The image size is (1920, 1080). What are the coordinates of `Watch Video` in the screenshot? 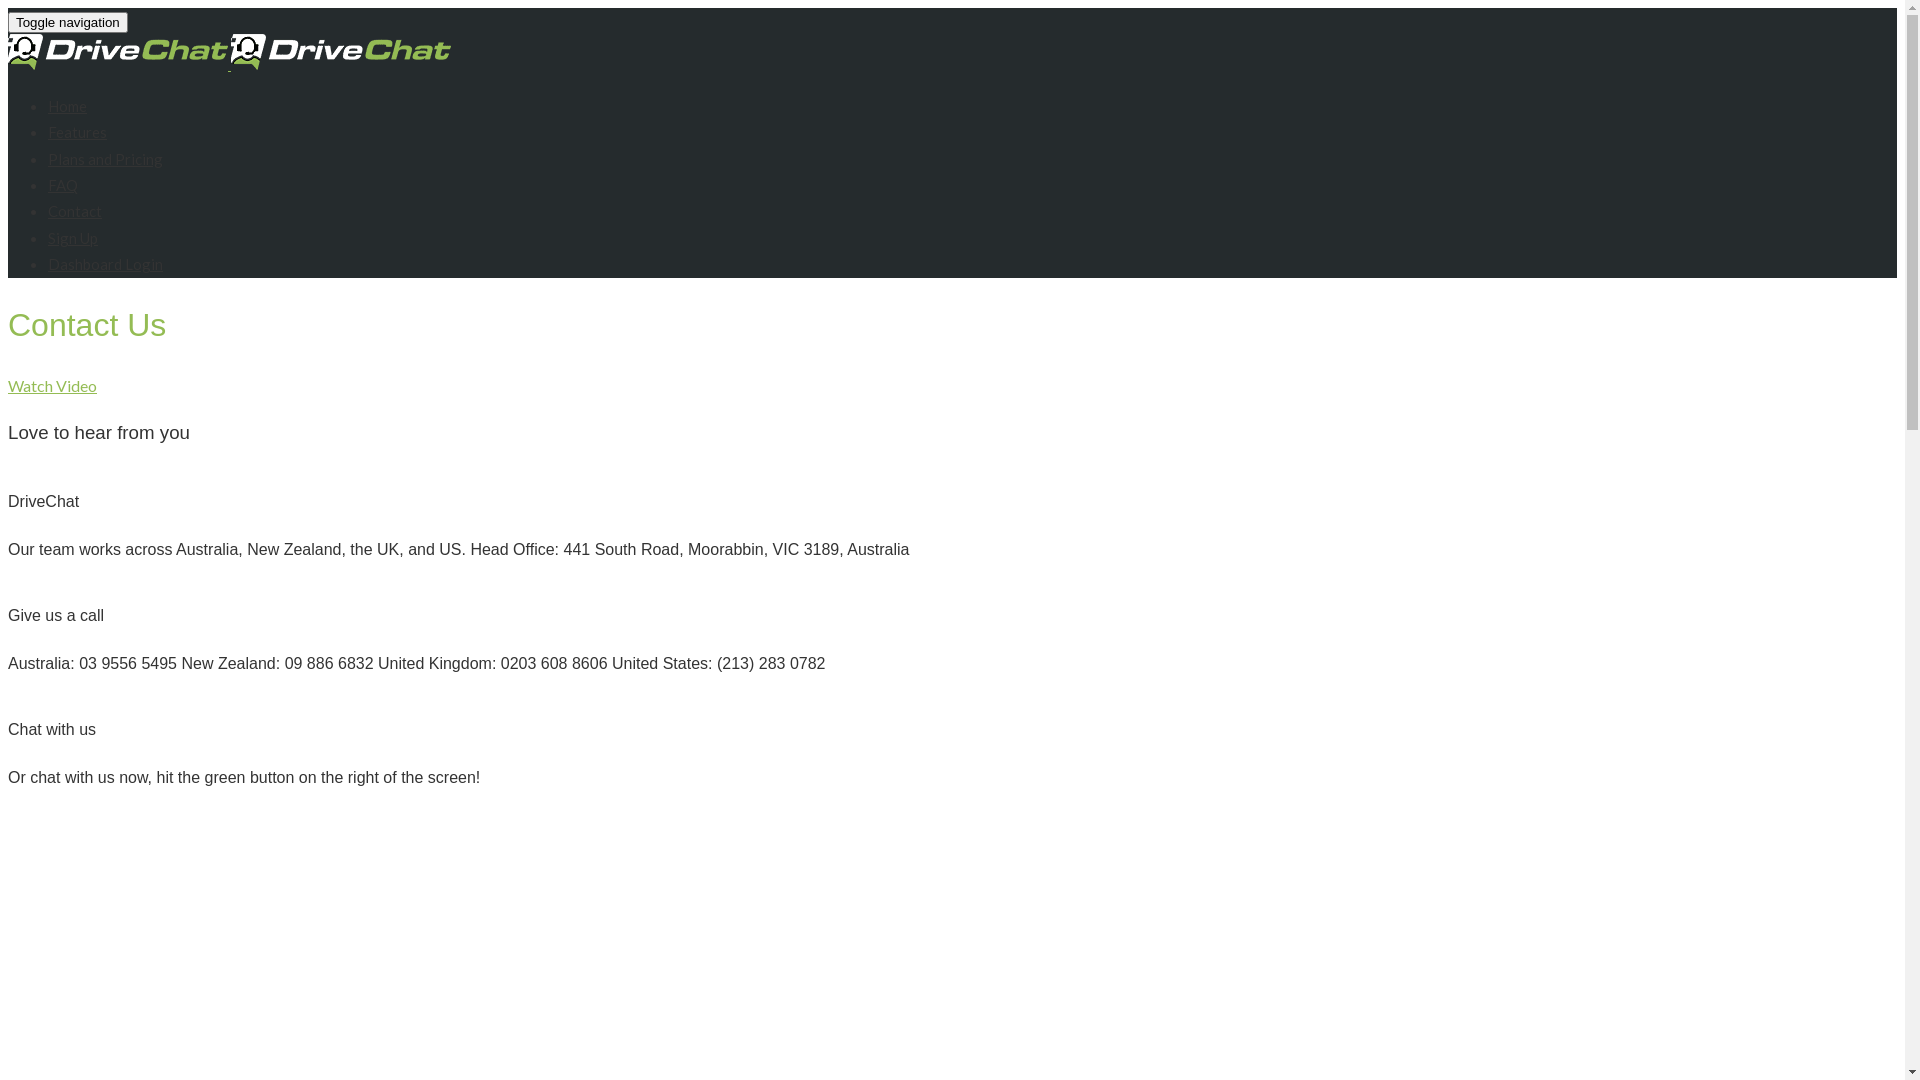 It's located at (52, 386).